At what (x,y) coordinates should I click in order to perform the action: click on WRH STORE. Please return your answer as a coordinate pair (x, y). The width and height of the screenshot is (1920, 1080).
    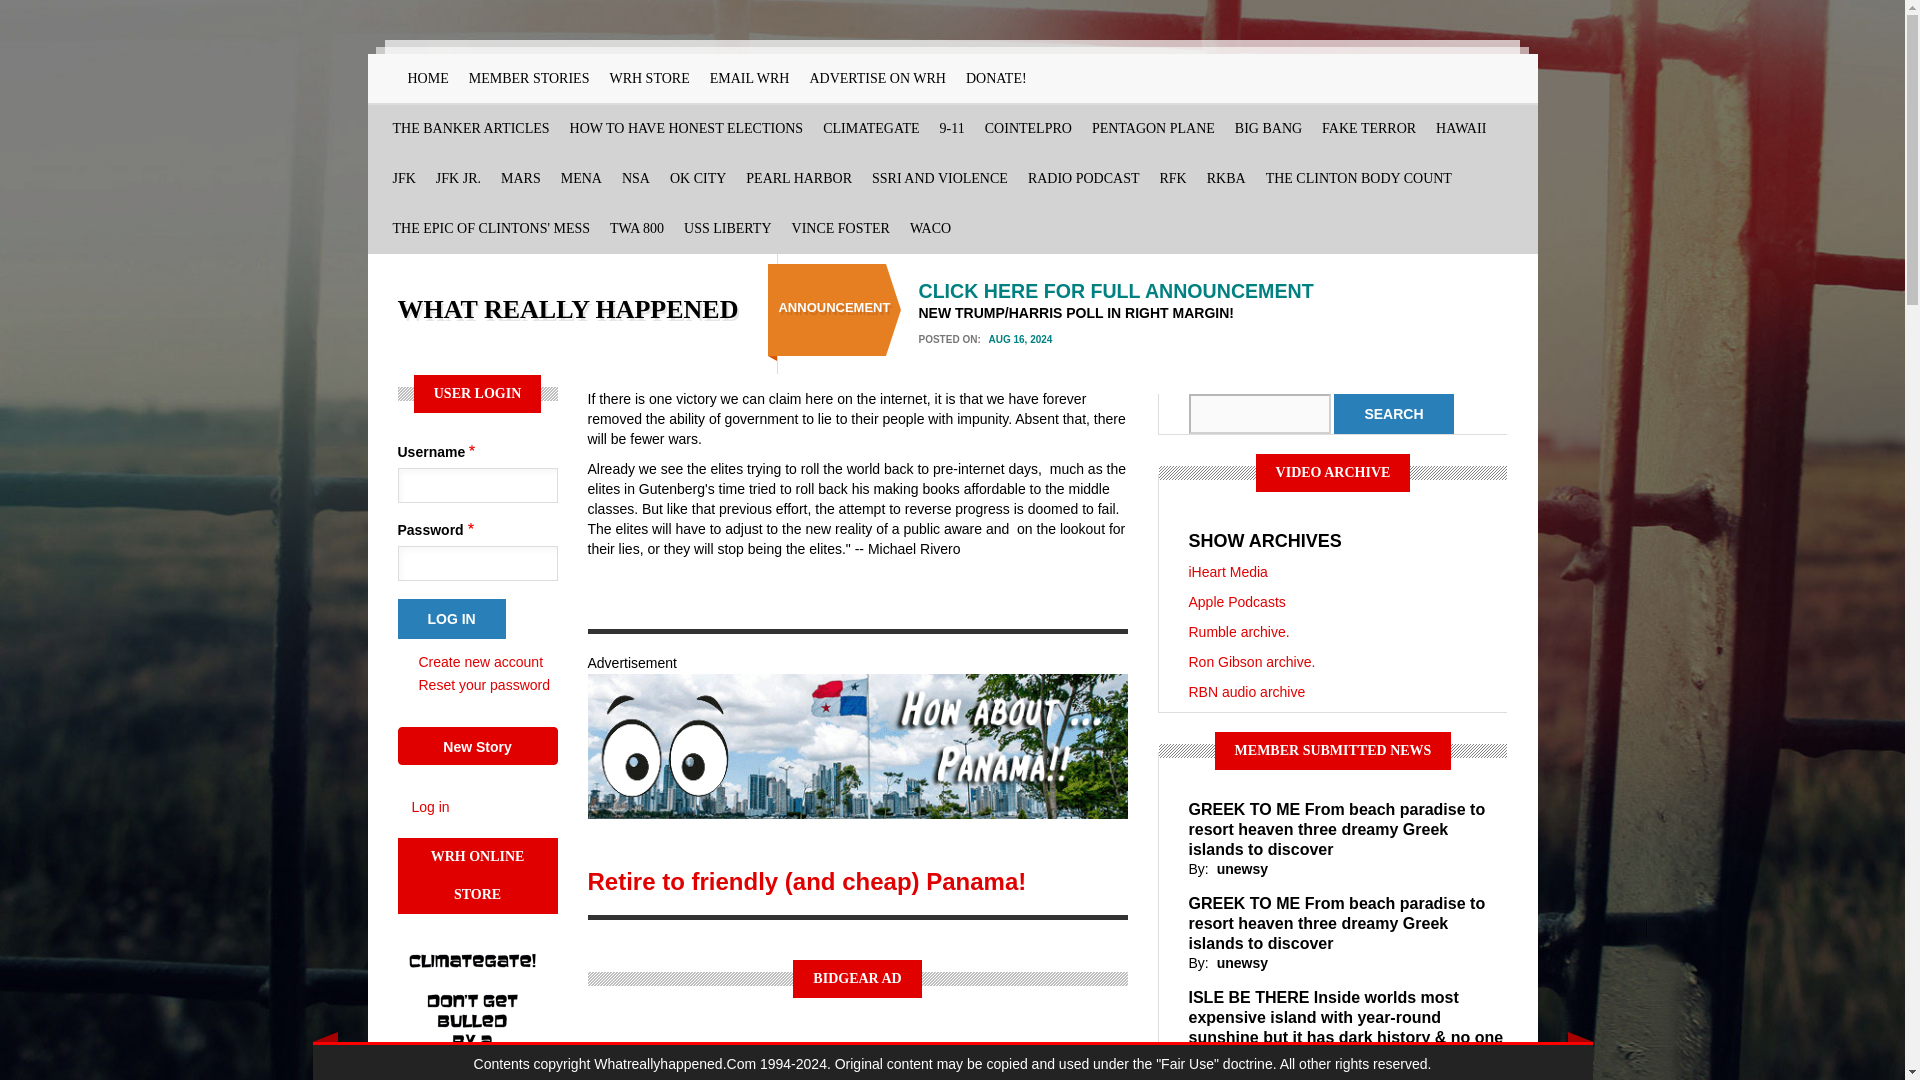
    Looking at the image, I should click on (648, 78).